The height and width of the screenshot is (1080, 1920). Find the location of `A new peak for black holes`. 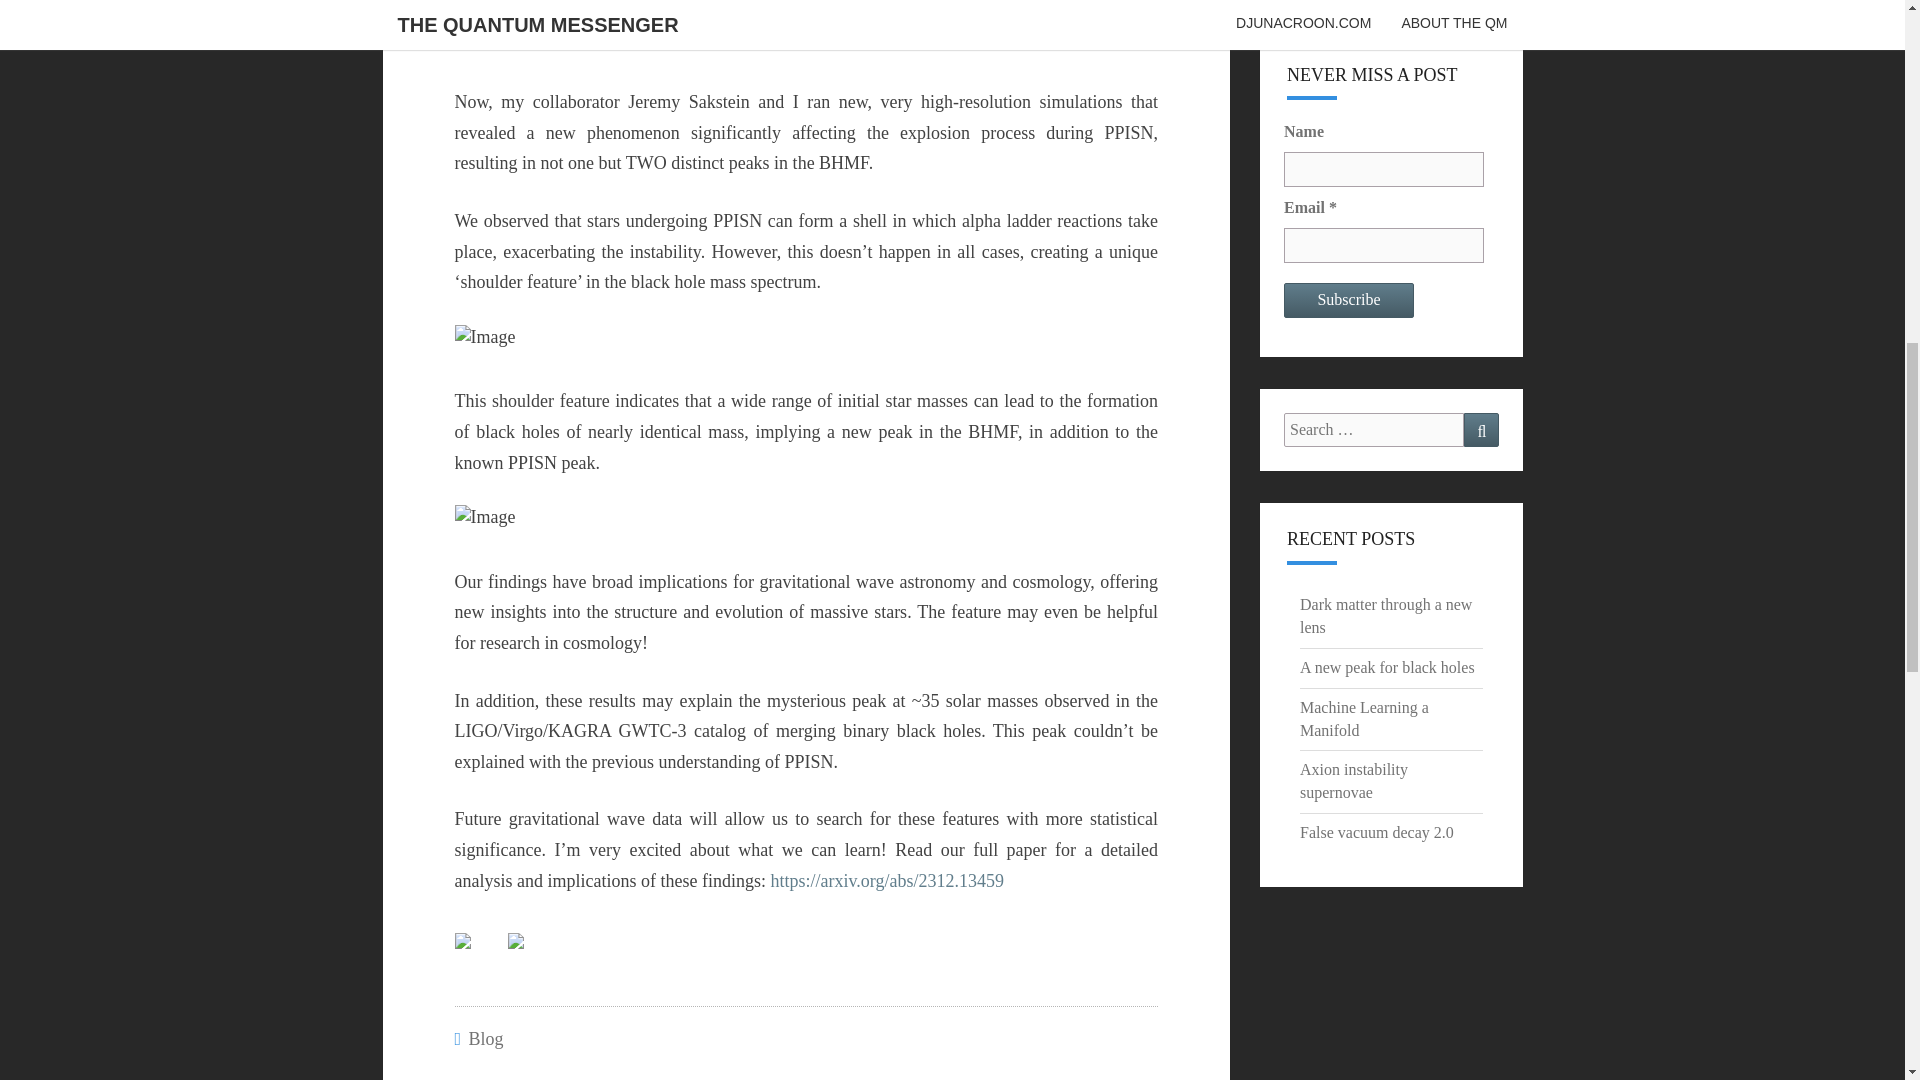

A new peak for black holes is located at coordinates (1386, 667).